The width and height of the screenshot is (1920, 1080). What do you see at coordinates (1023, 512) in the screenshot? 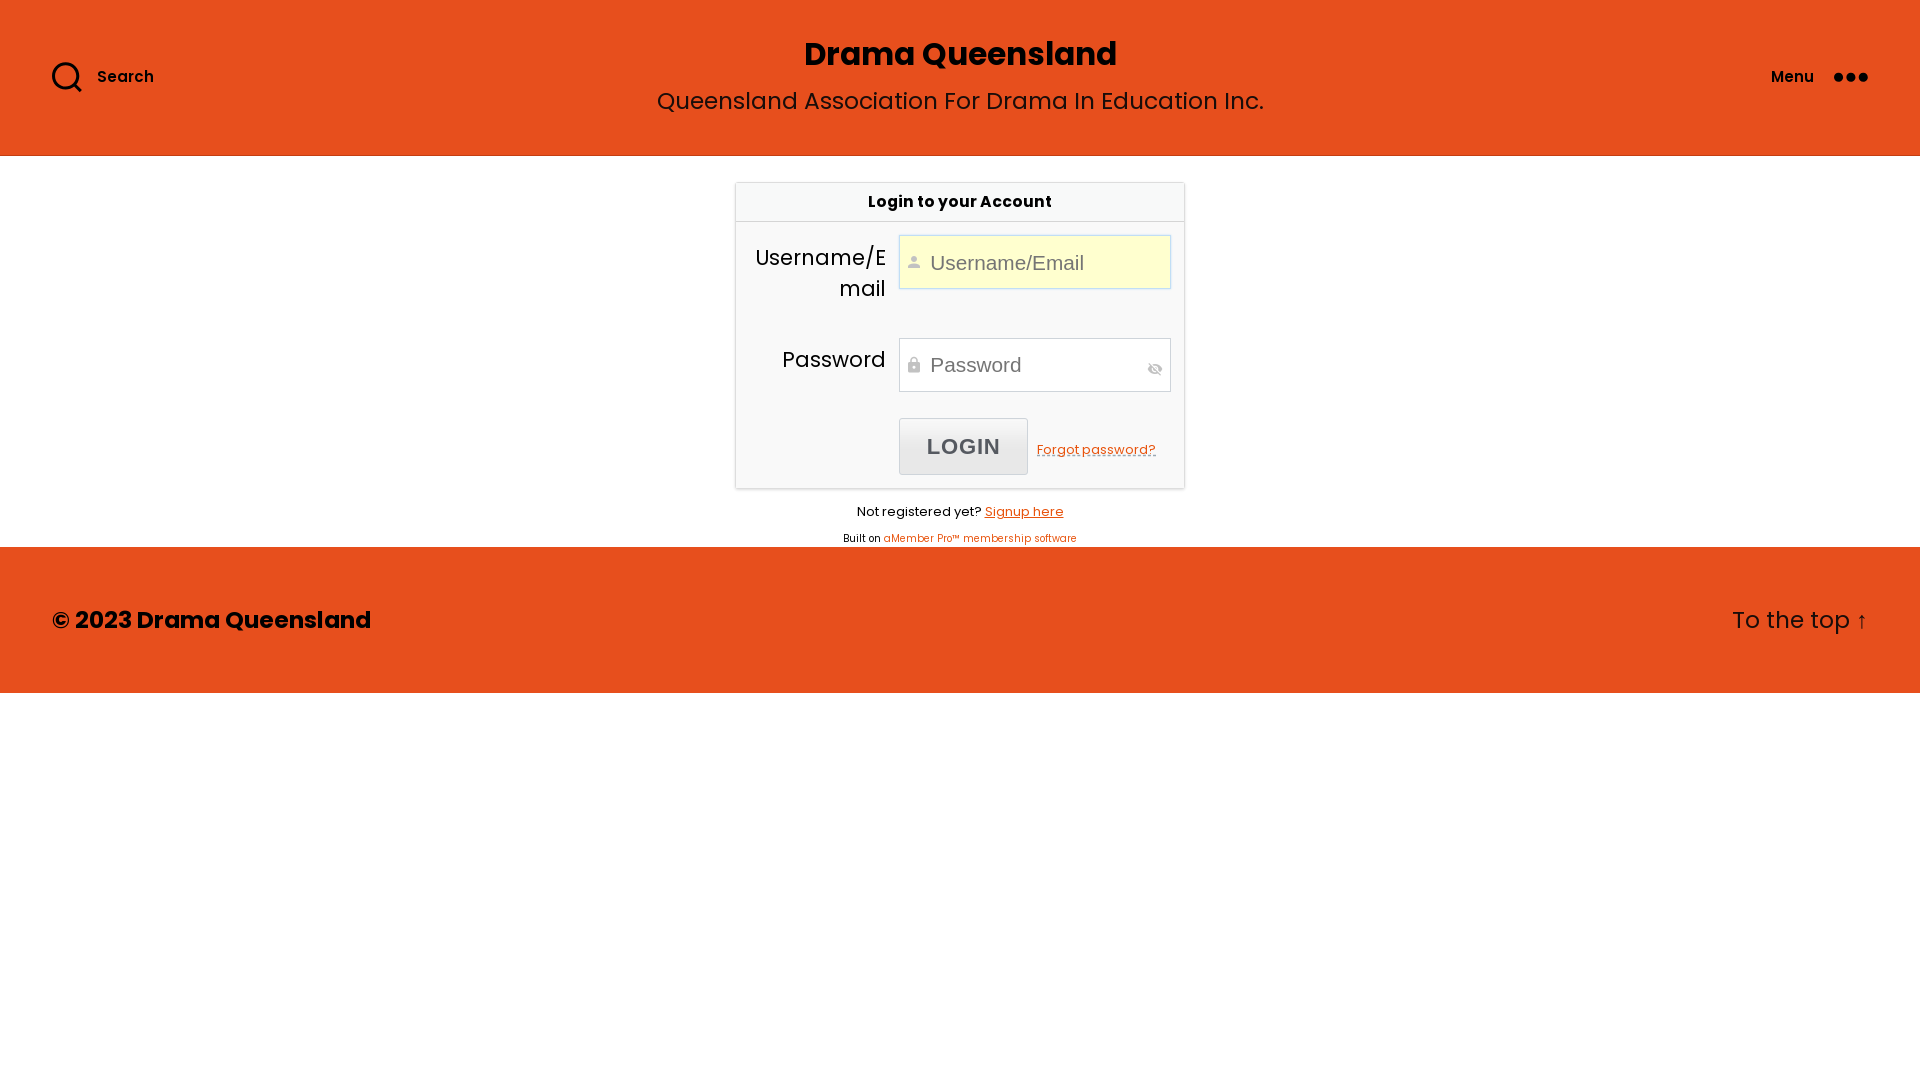
I see `Signup here` at bounding box center [1023, 512].